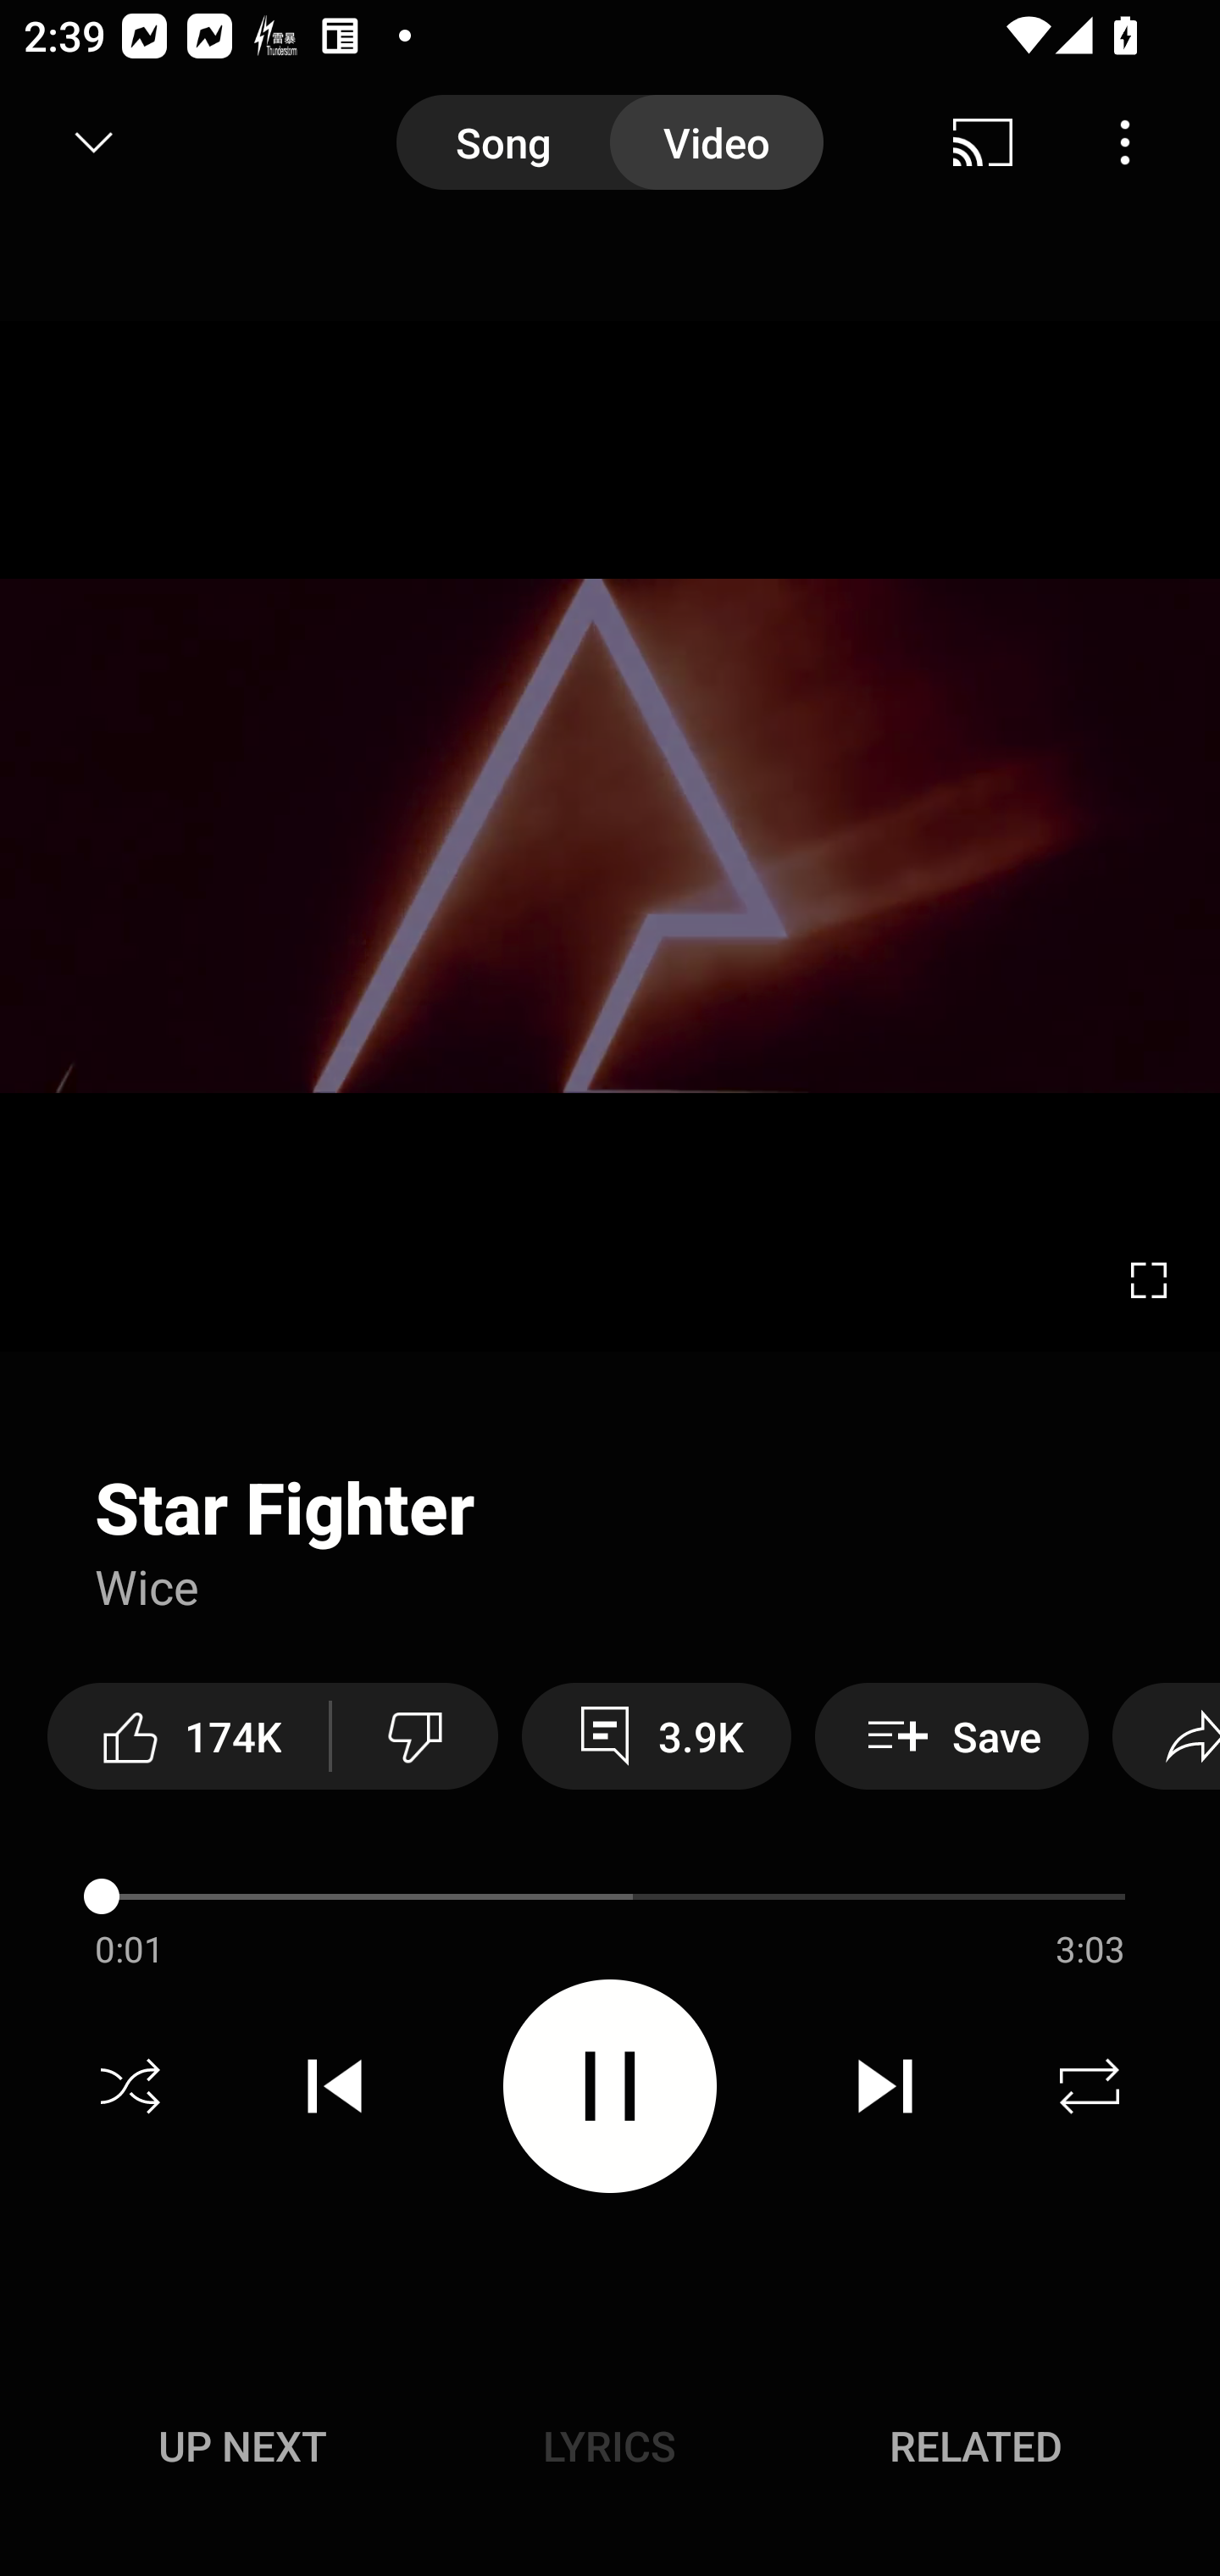 The image size is (1220, 2576). I want to click on Lyrics LYRICS, so click(609, 2446).